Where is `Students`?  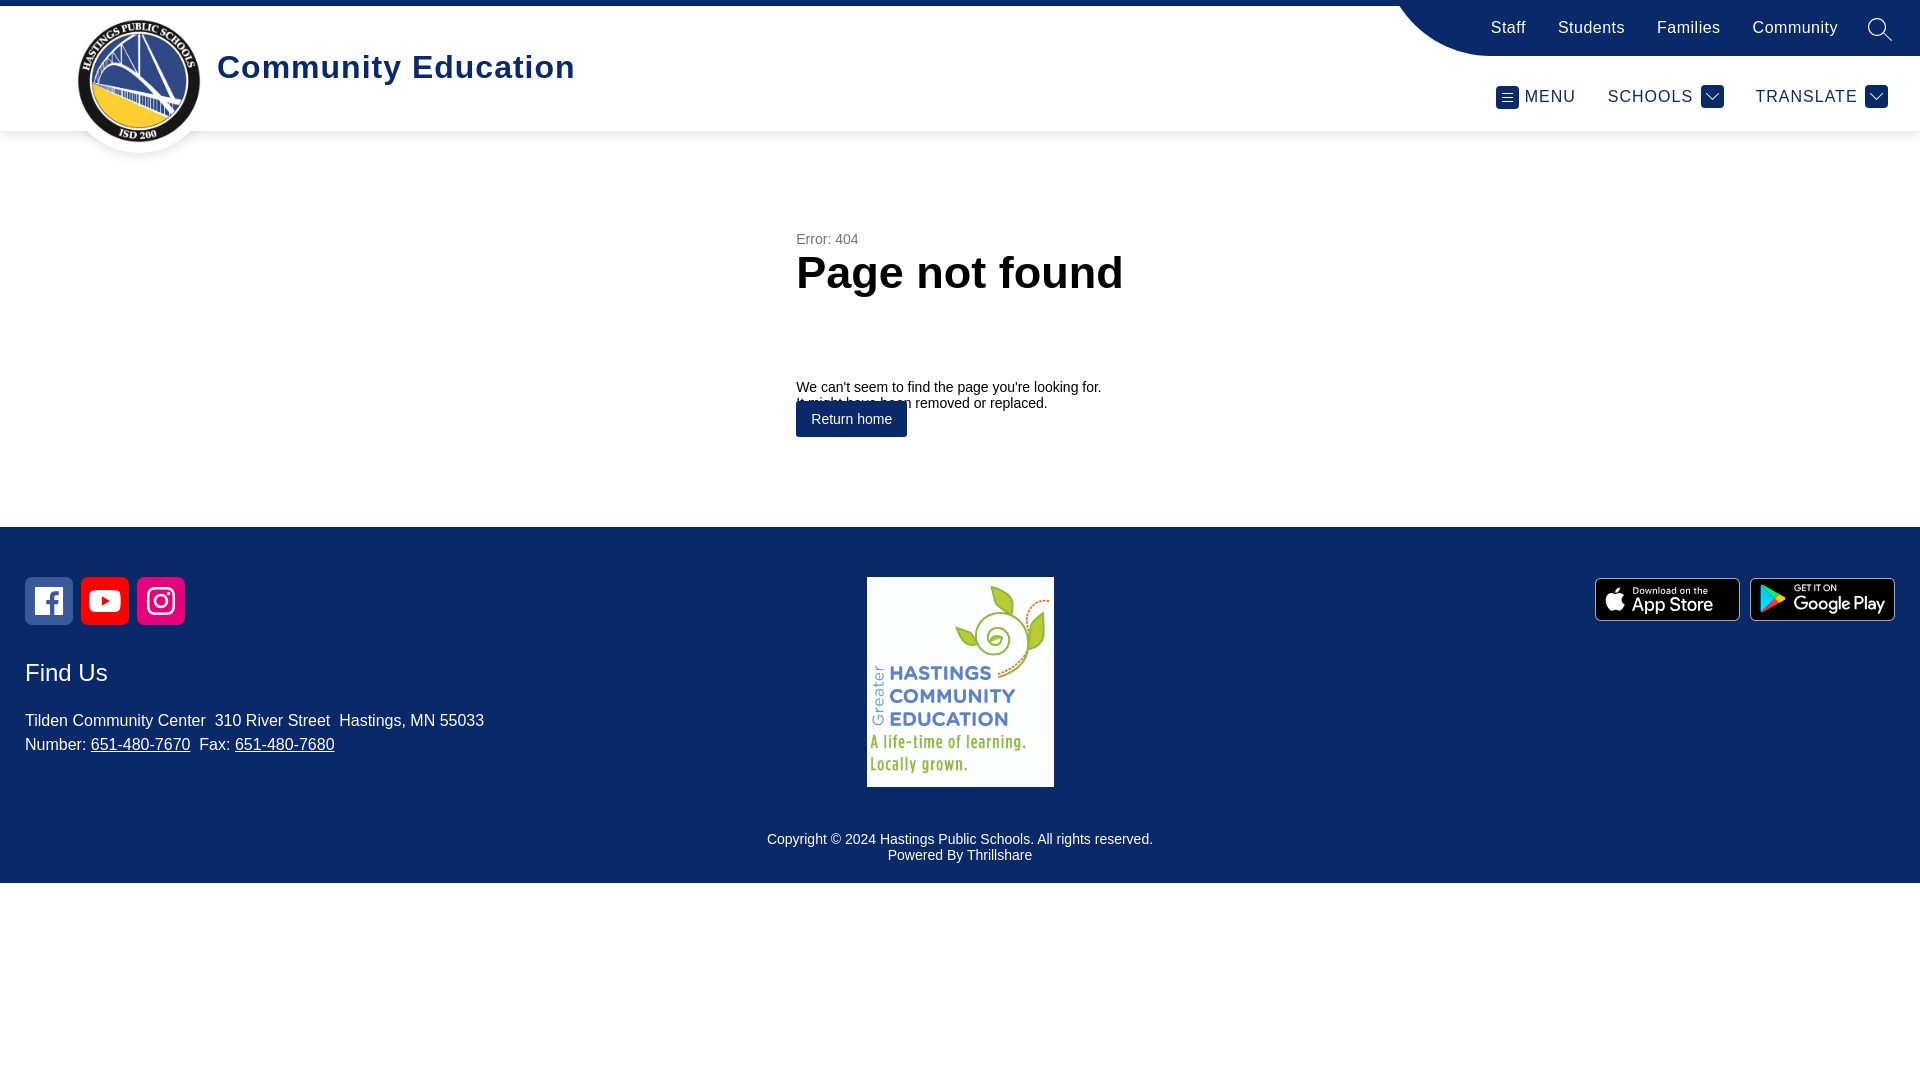
Students is located at coordinates (1590, 36).